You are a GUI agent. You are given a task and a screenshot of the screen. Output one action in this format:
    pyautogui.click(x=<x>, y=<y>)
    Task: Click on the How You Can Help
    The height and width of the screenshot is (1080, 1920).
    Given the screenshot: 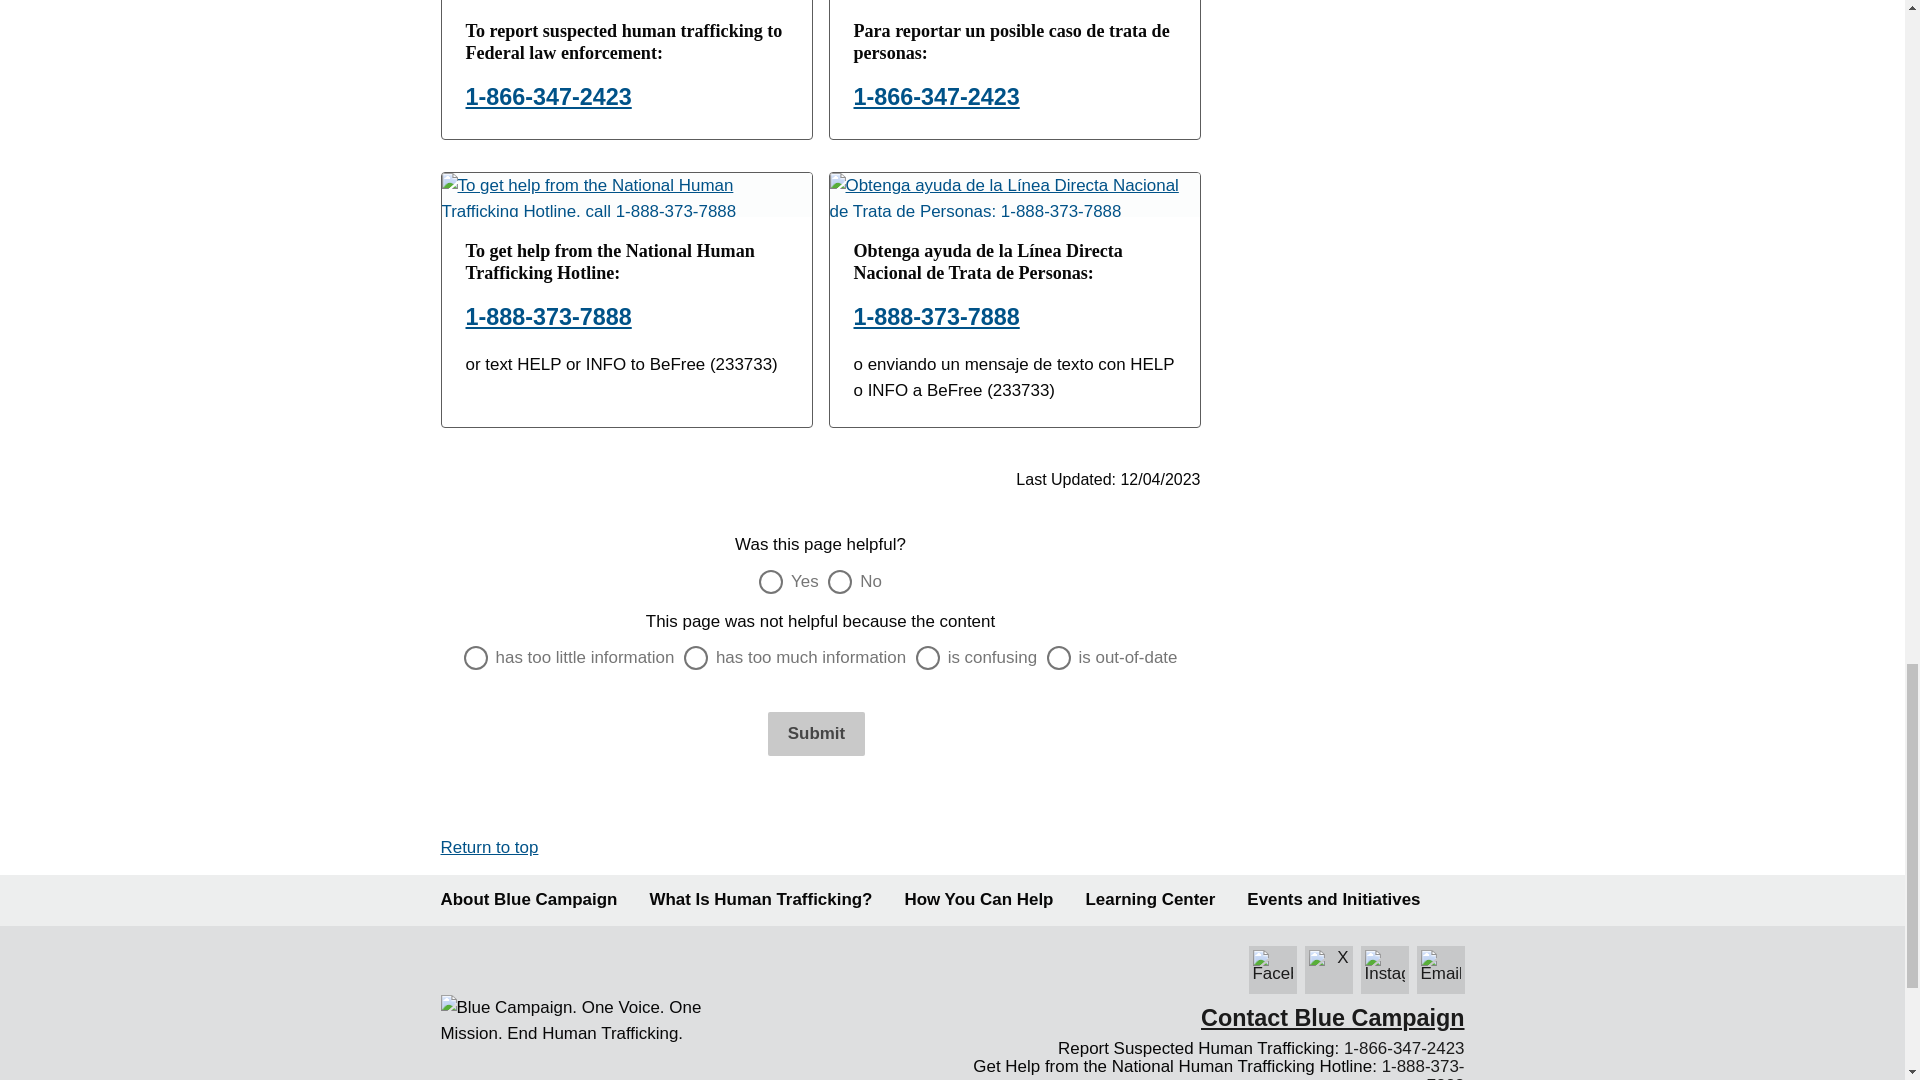 What is the action you would take?
    pyautogui.click(x=978, y=900)
    